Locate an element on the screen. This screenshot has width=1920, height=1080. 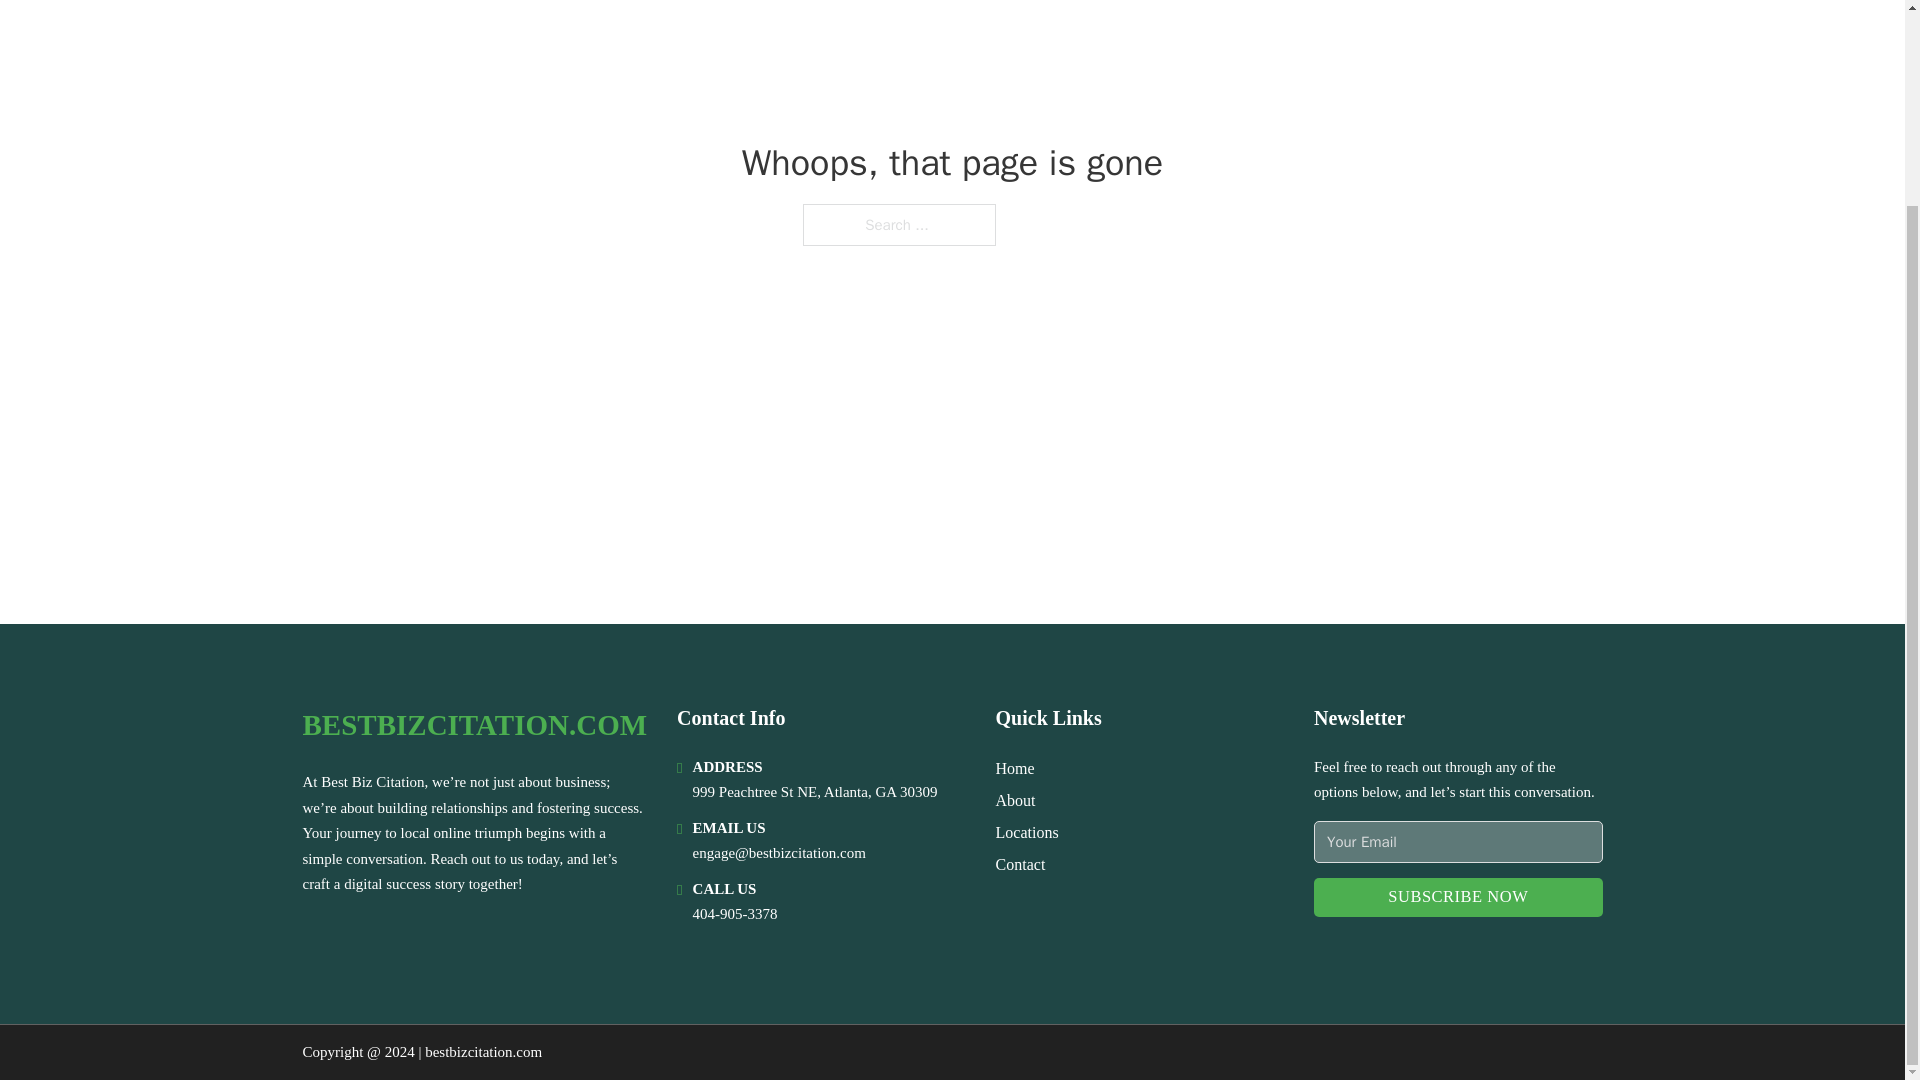
Locations is located at coordinates (1028, 832).